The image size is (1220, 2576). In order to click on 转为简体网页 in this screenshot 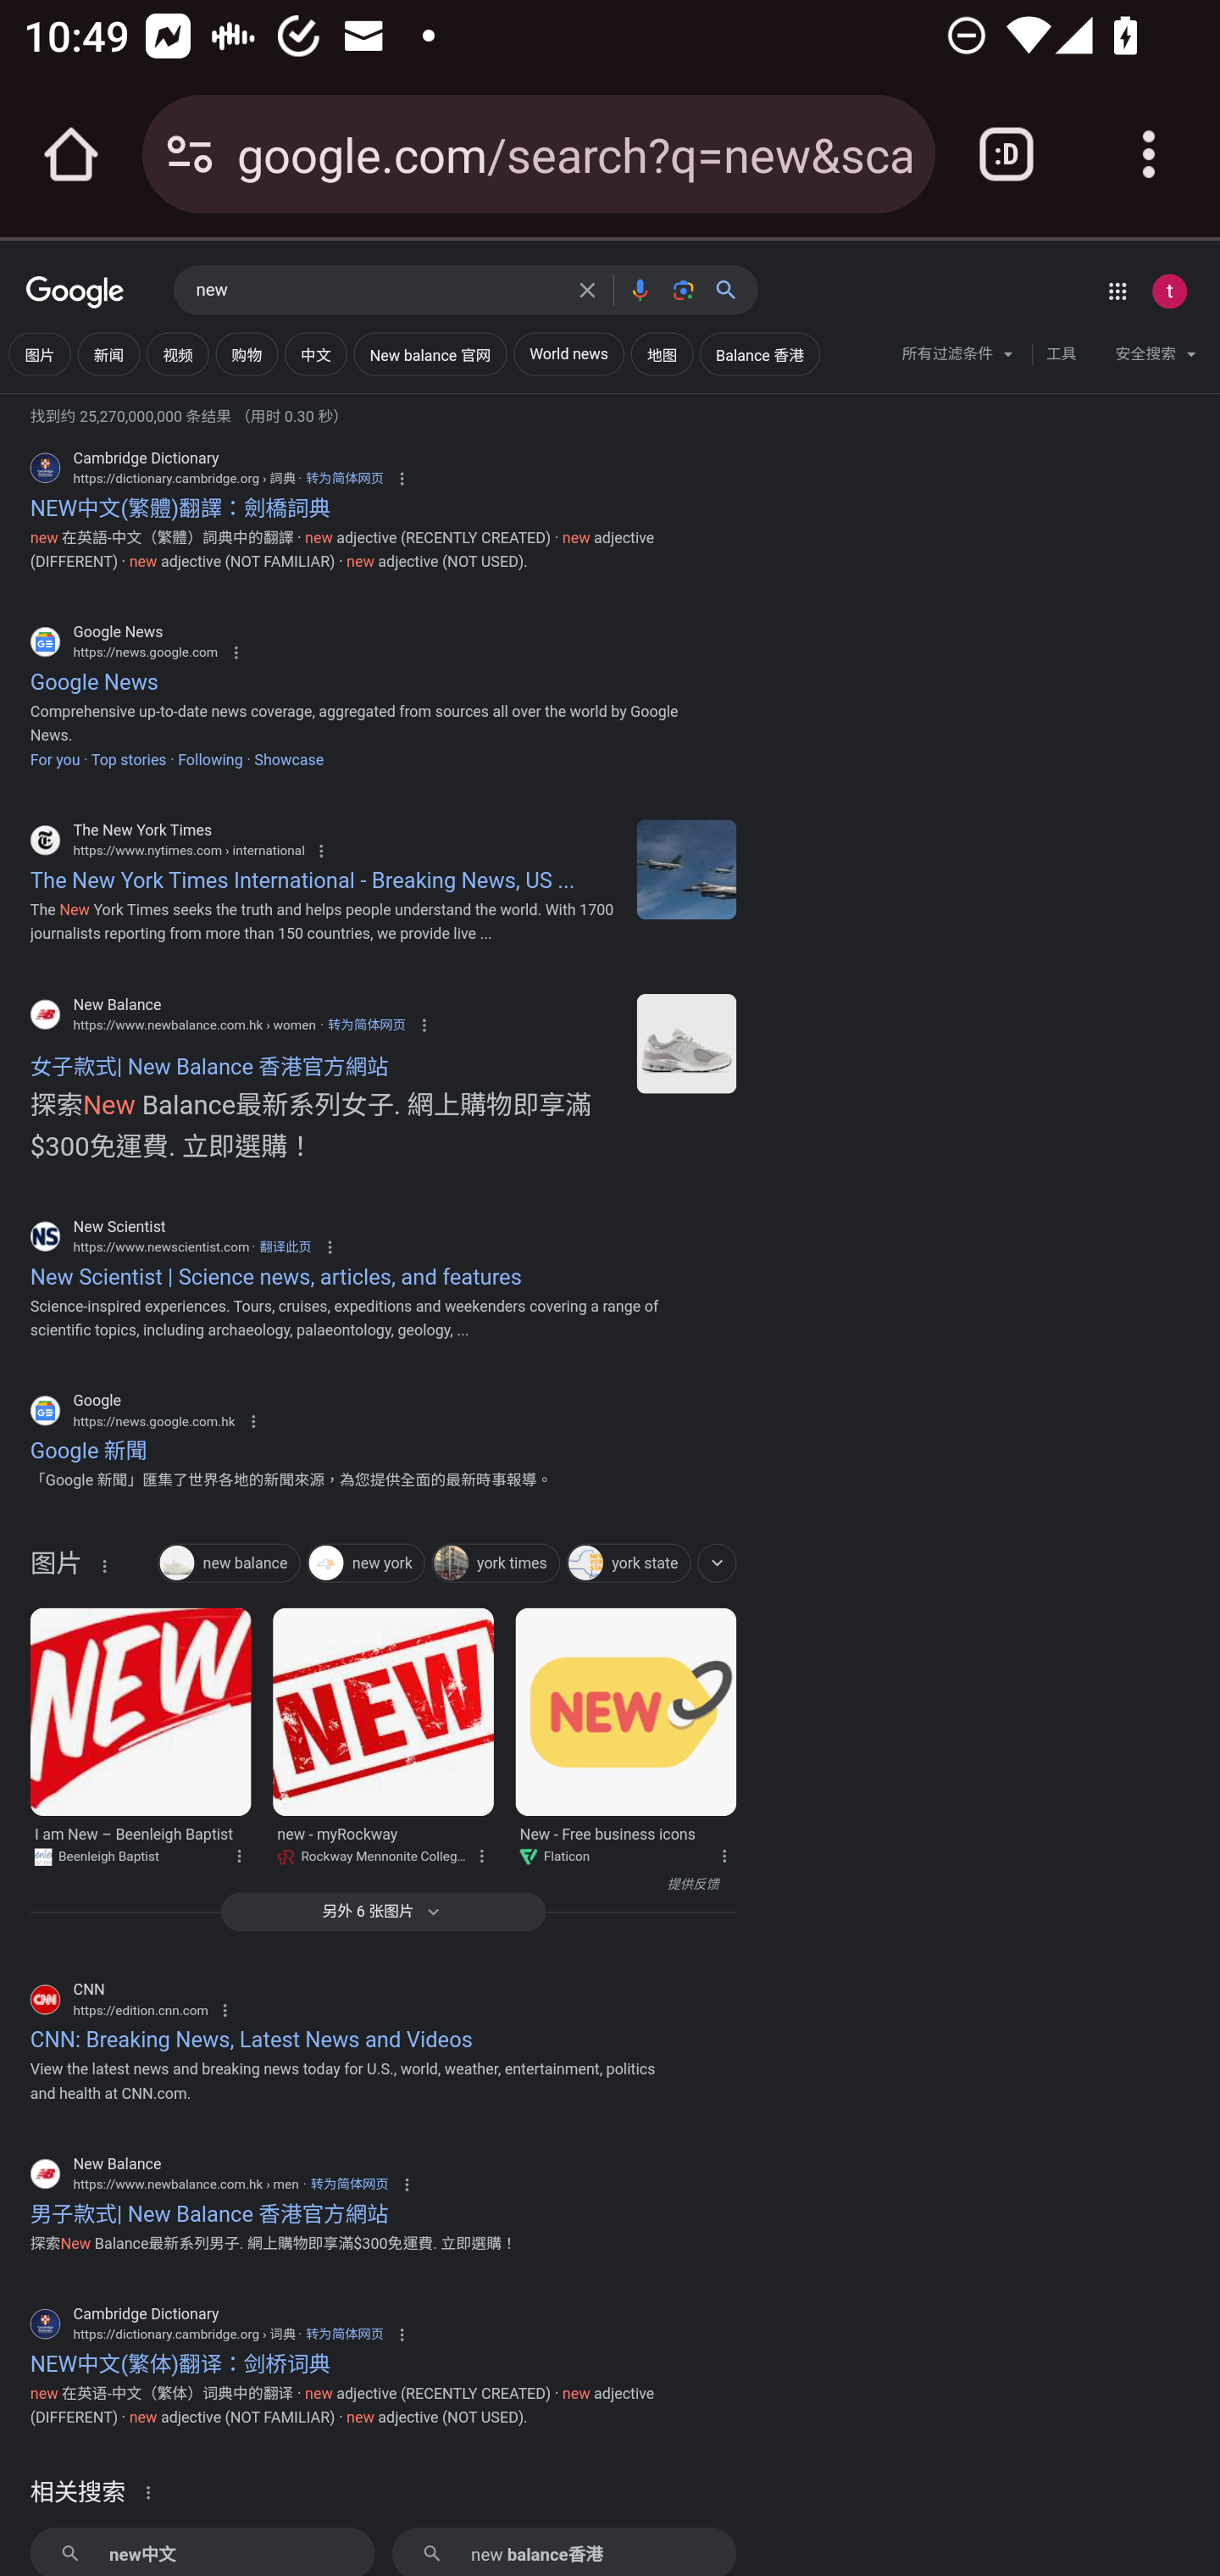, I will do `click(344, 479)`.